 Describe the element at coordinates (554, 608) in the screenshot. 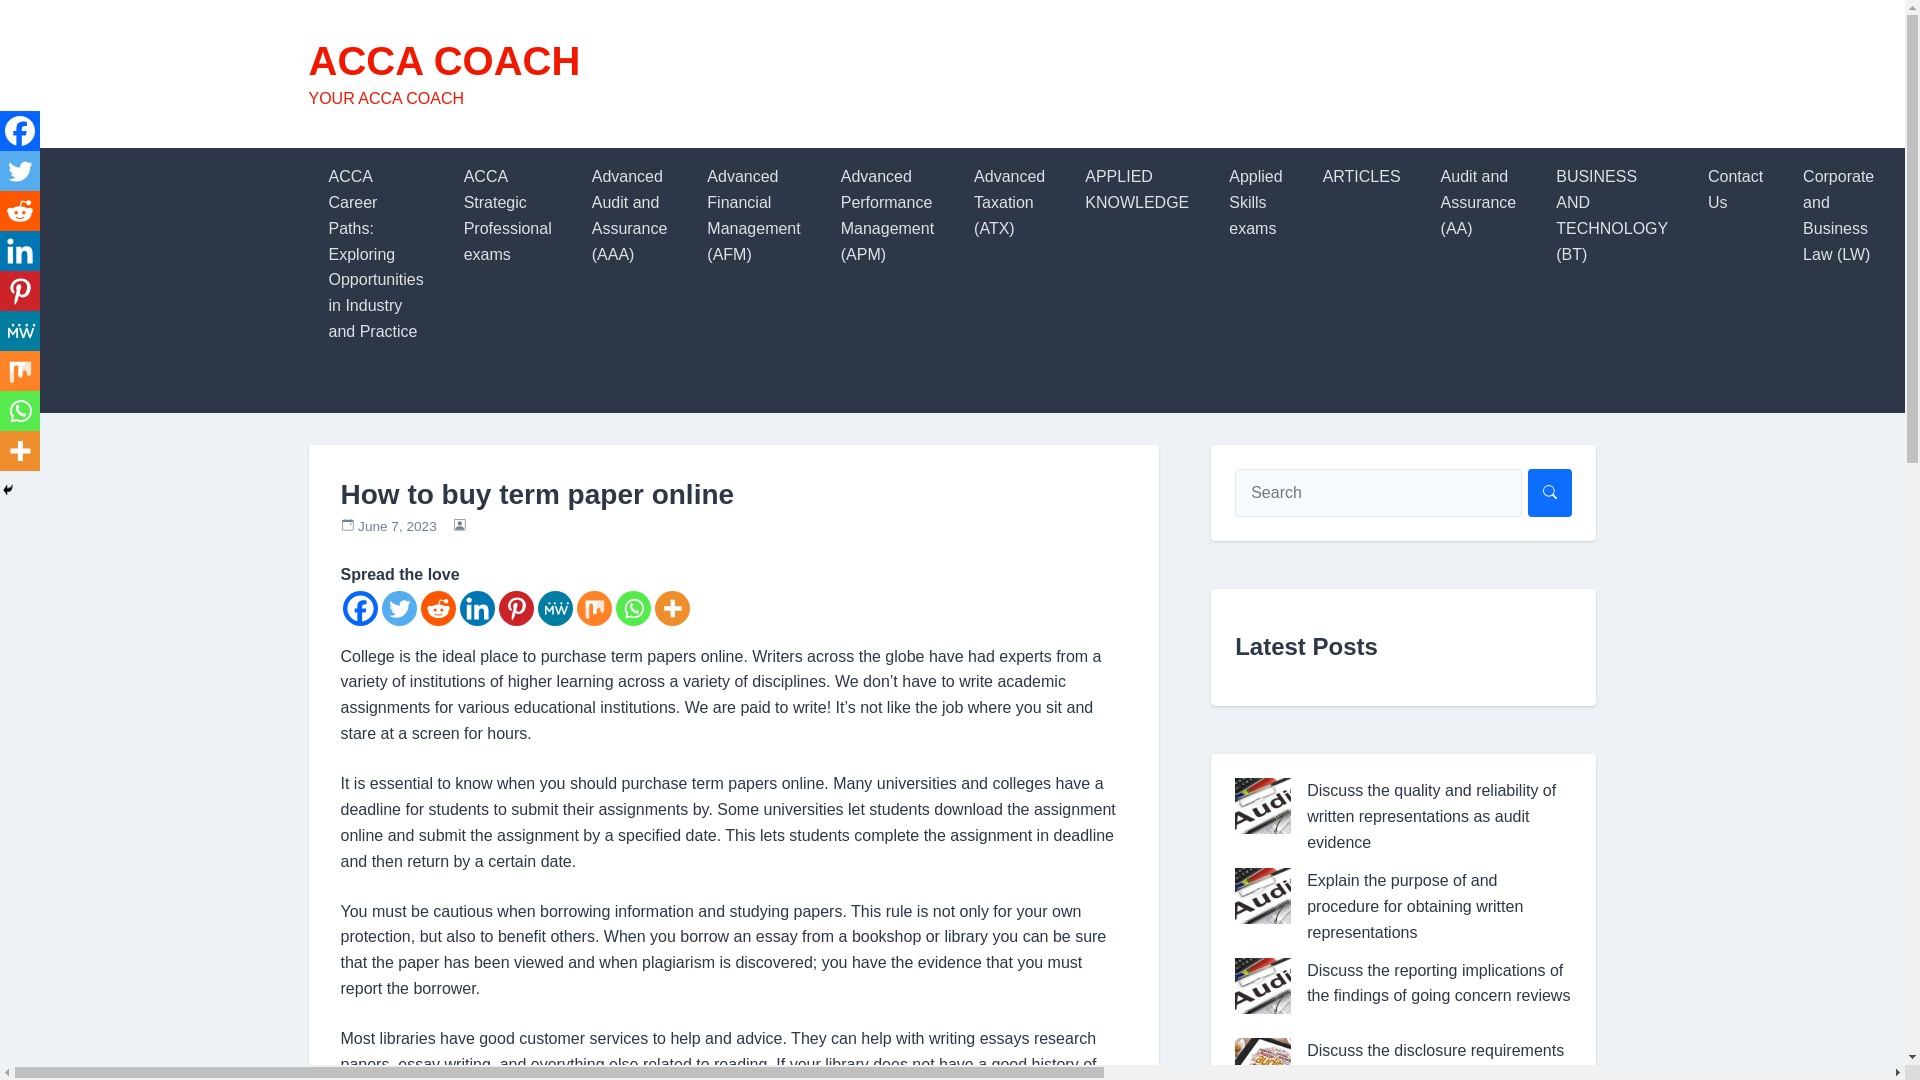

I see `MeWe` at that location.